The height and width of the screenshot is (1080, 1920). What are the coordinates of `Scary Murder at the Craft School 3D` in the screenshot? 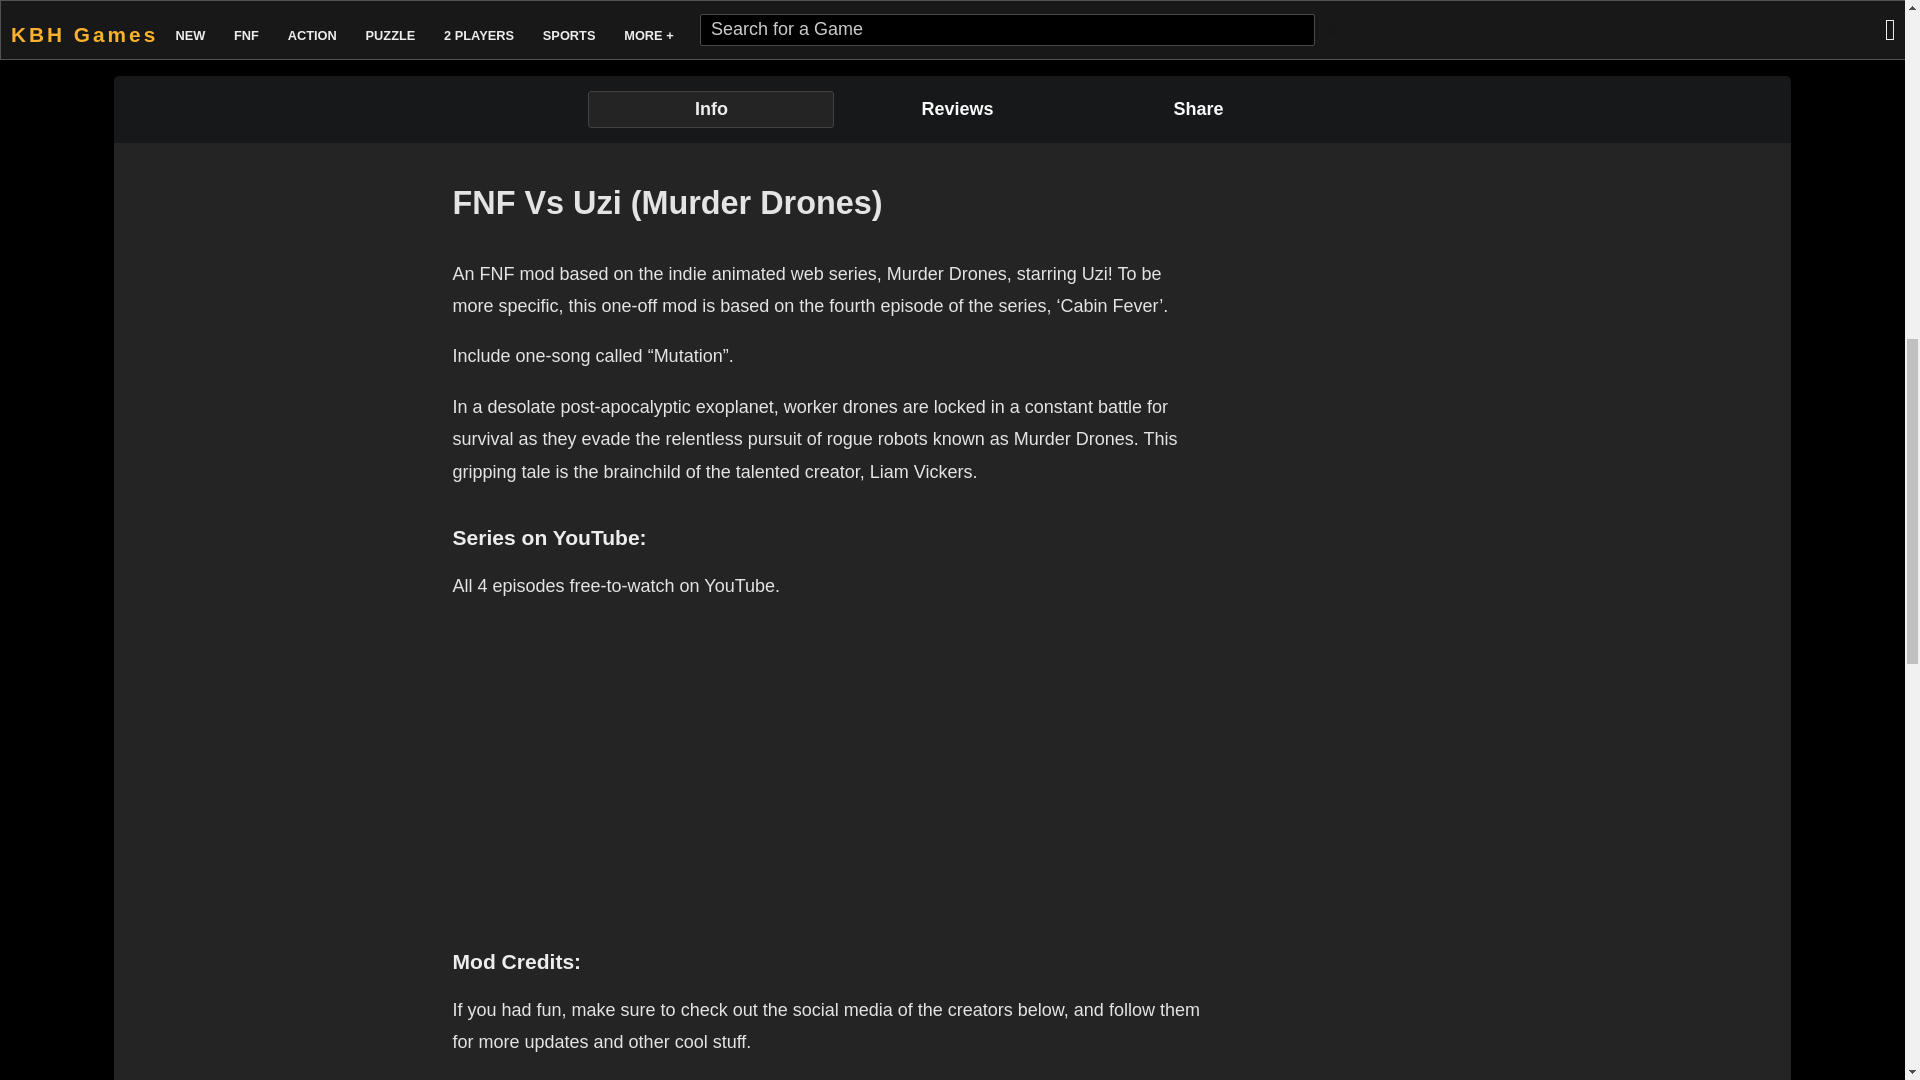 It's located at (1132, 10).